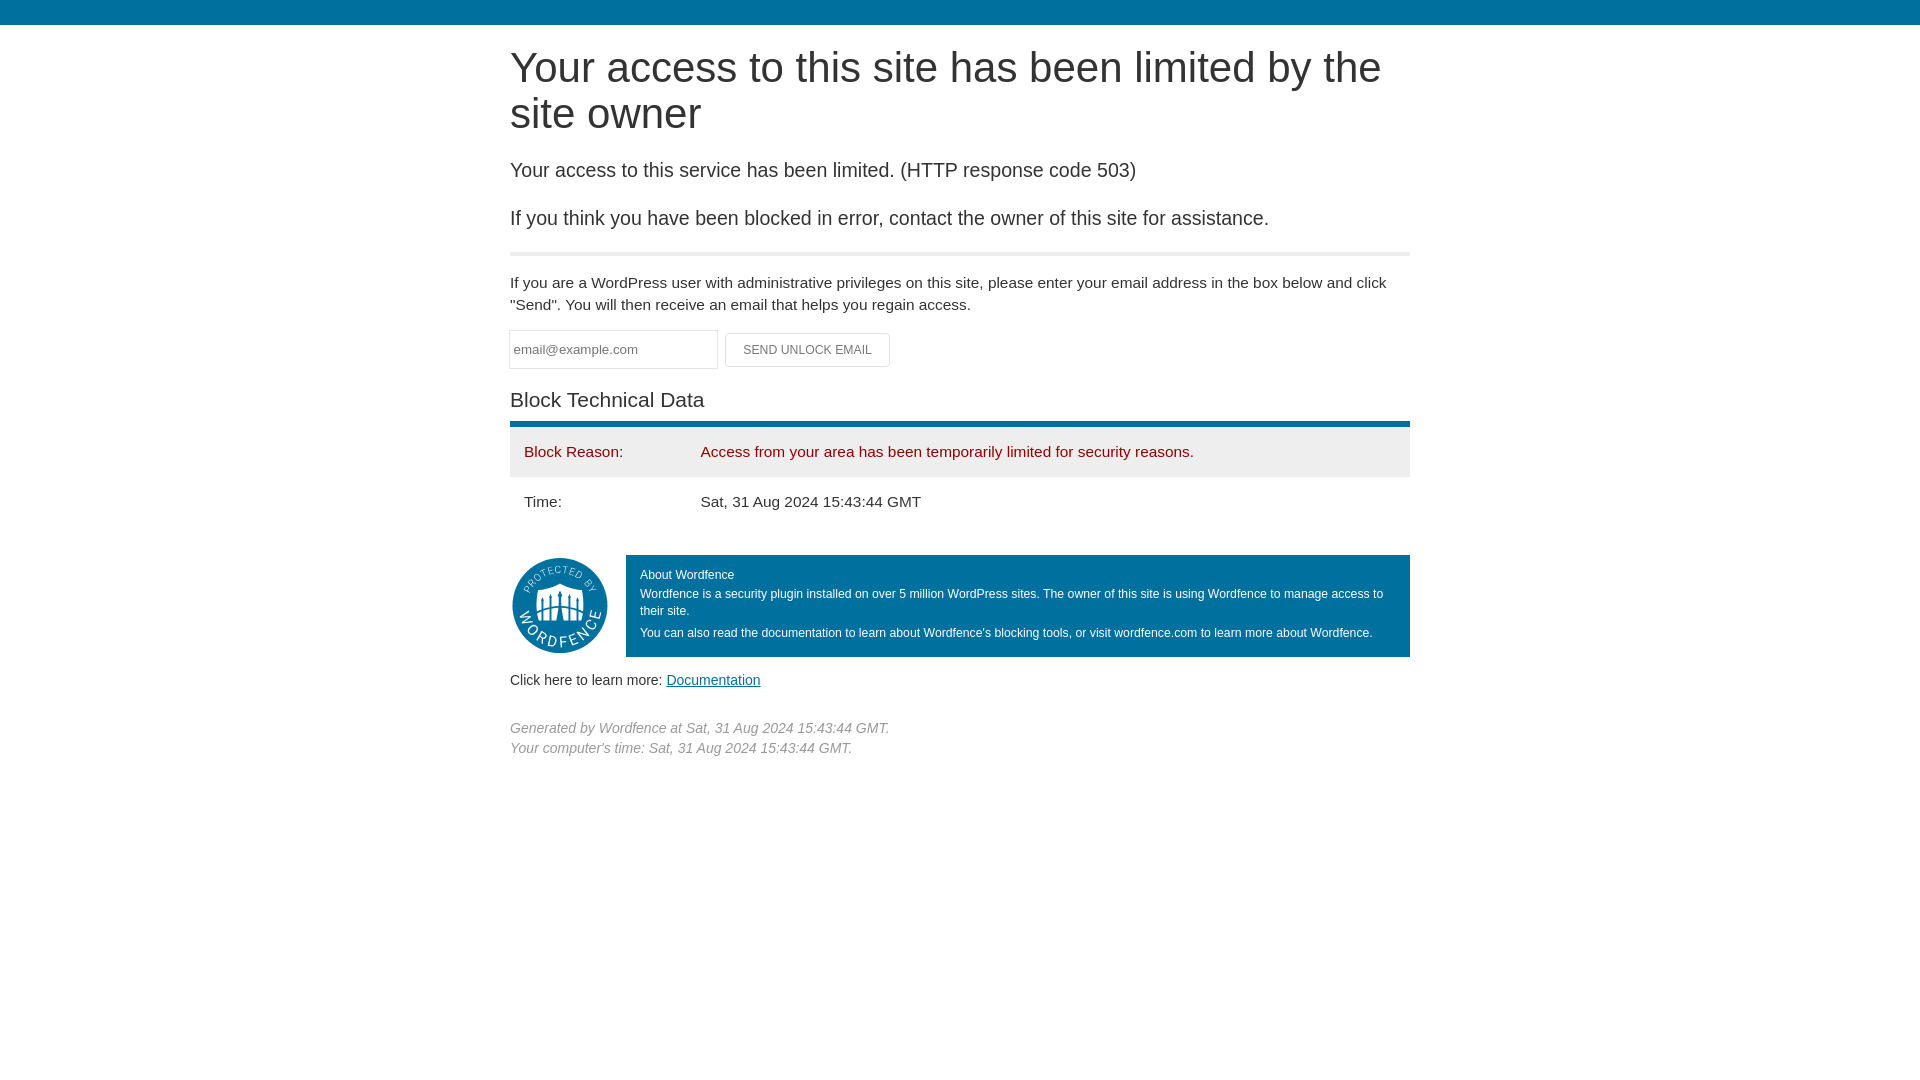  I want to click on Documentation, so click(713, 679).